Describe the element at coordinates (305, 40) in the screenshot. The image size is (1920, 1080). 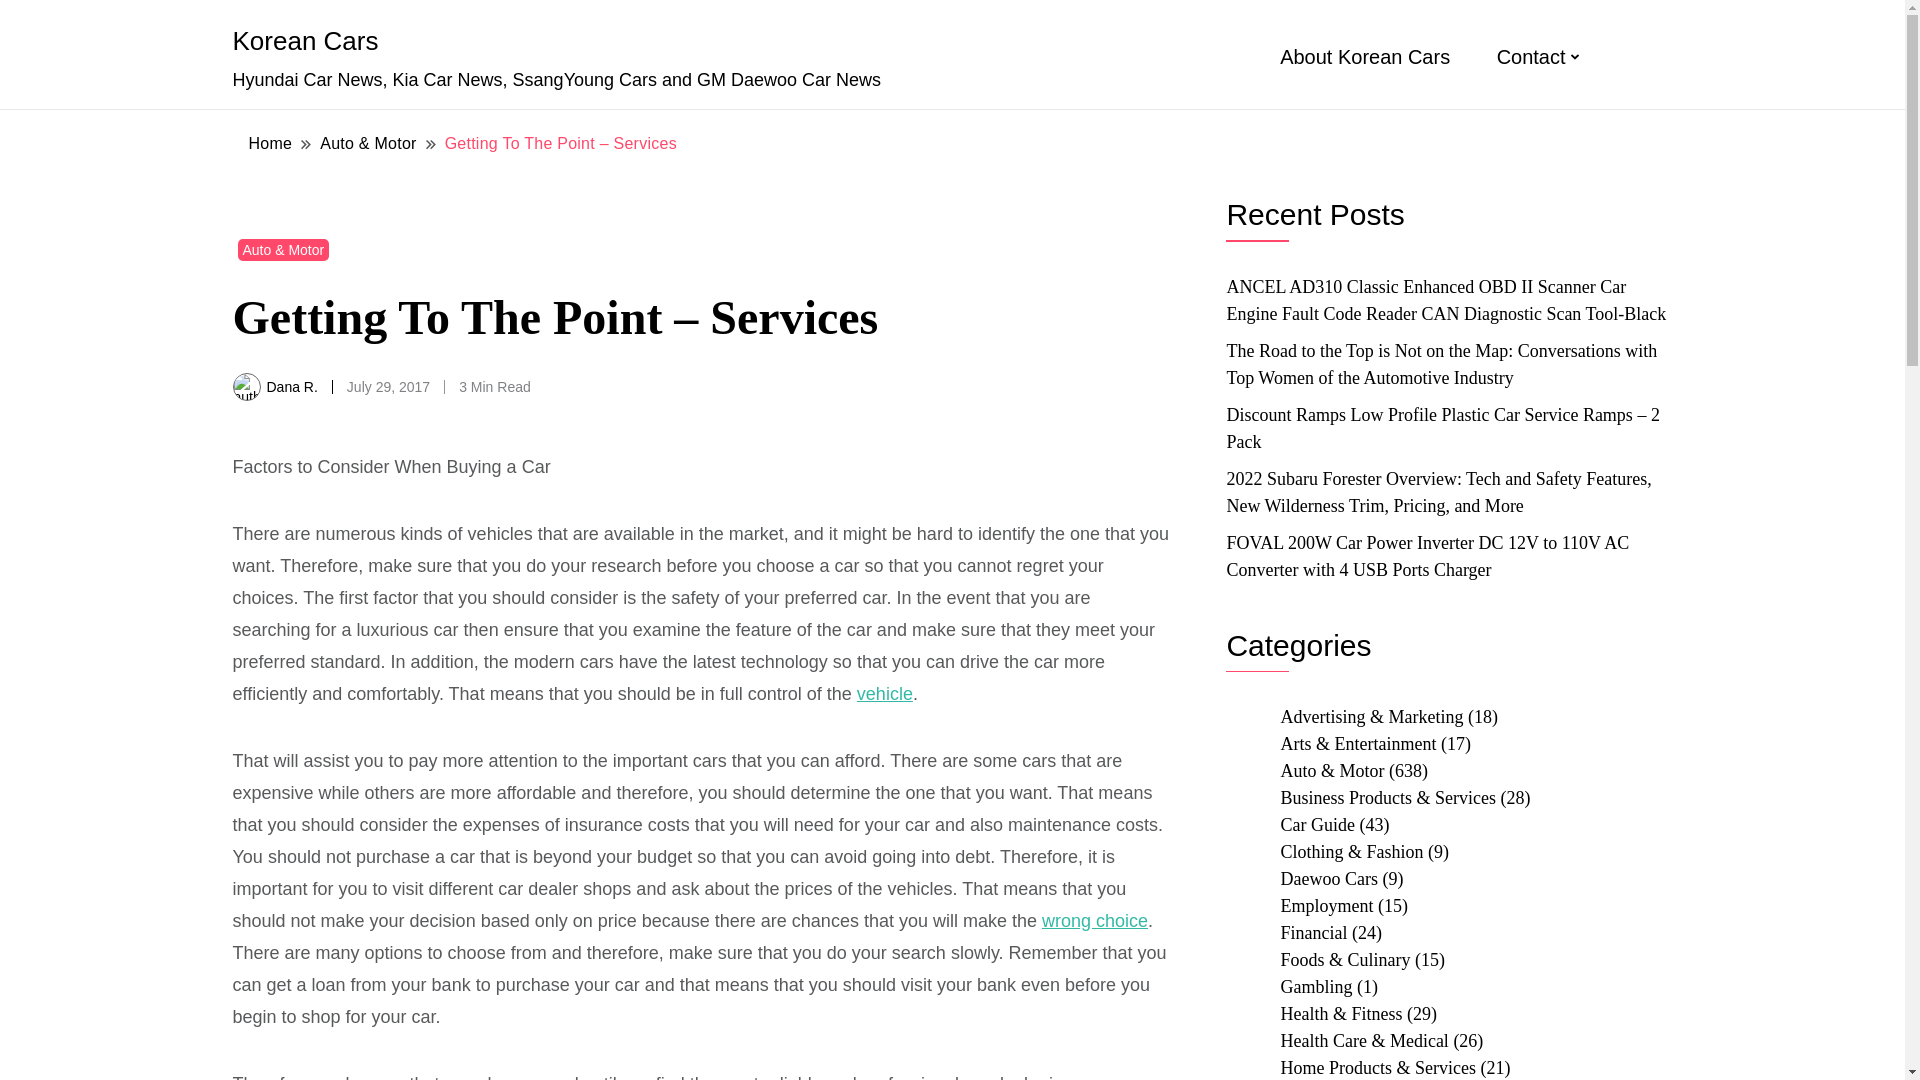
I see `Korean Cars` at that location.